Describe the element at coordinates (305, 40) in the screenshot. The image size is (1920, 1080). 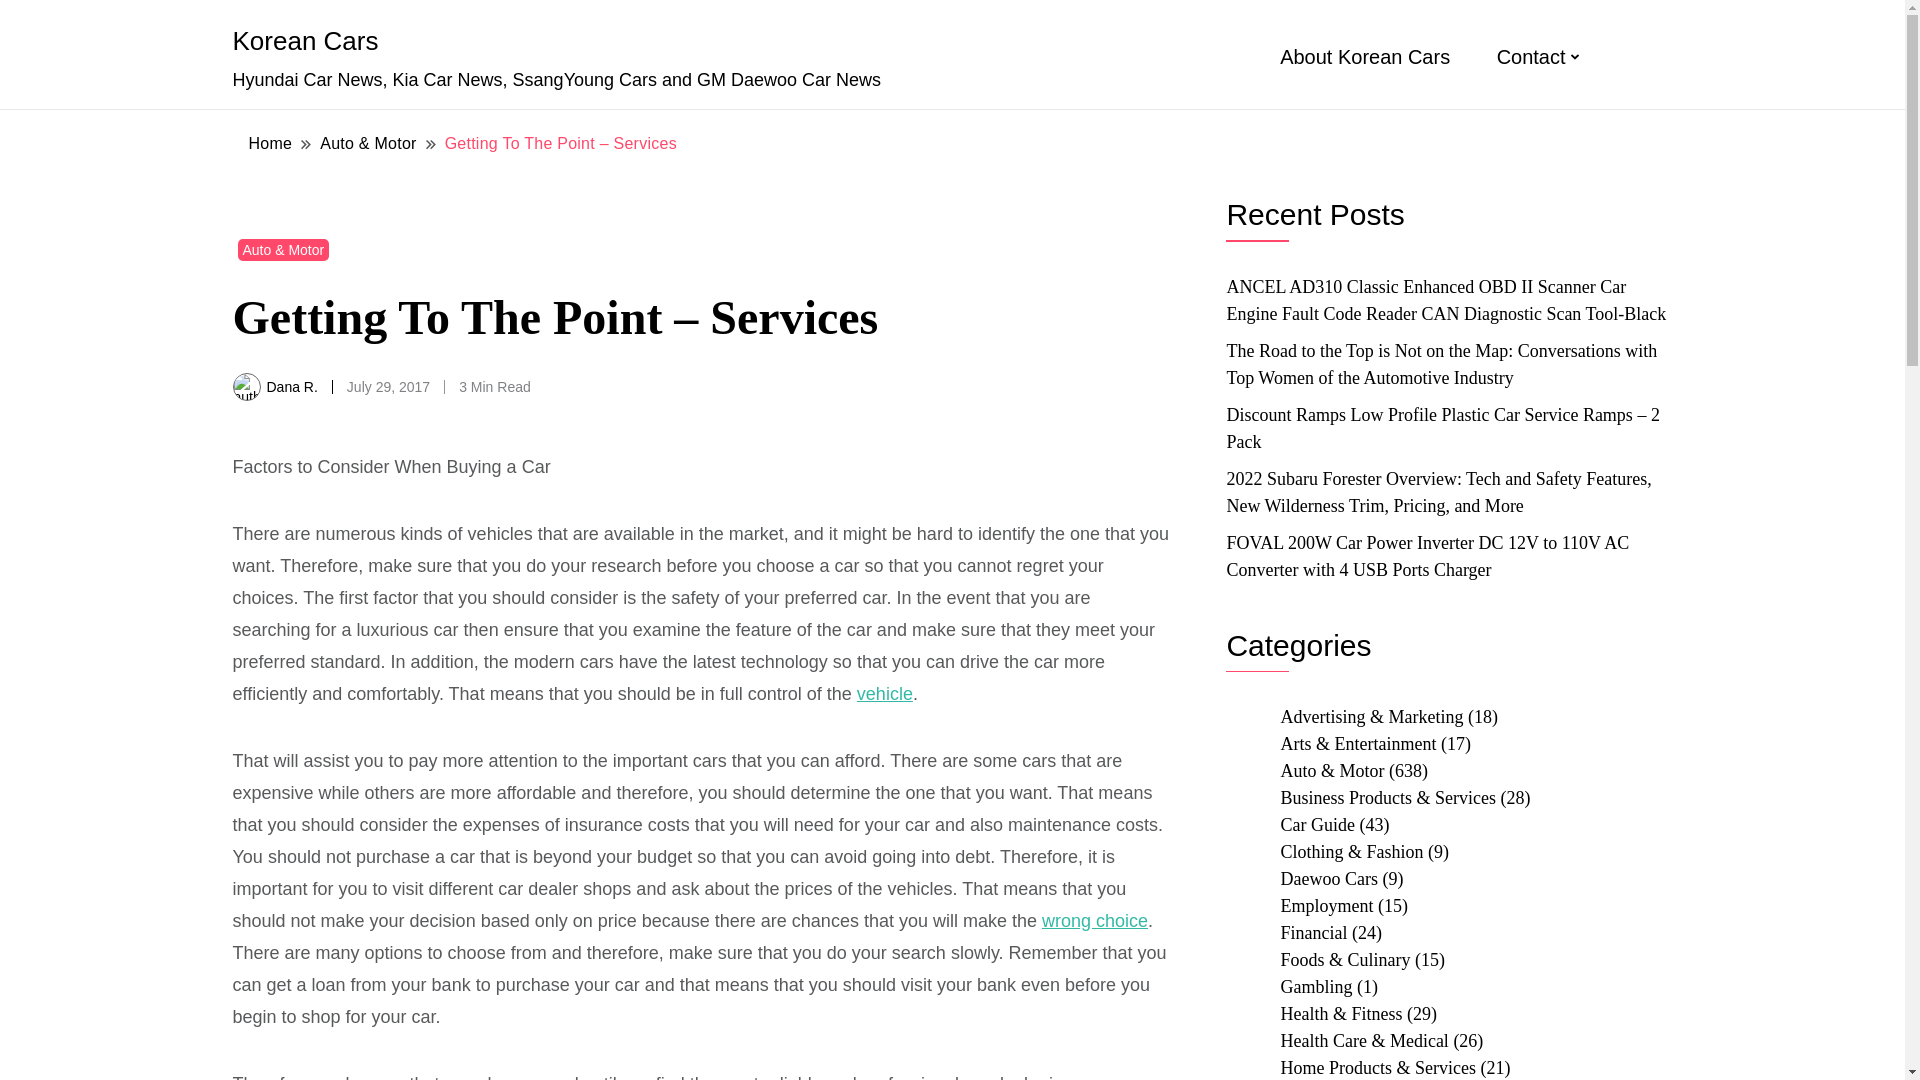
I see `Korean Cars` at that location.